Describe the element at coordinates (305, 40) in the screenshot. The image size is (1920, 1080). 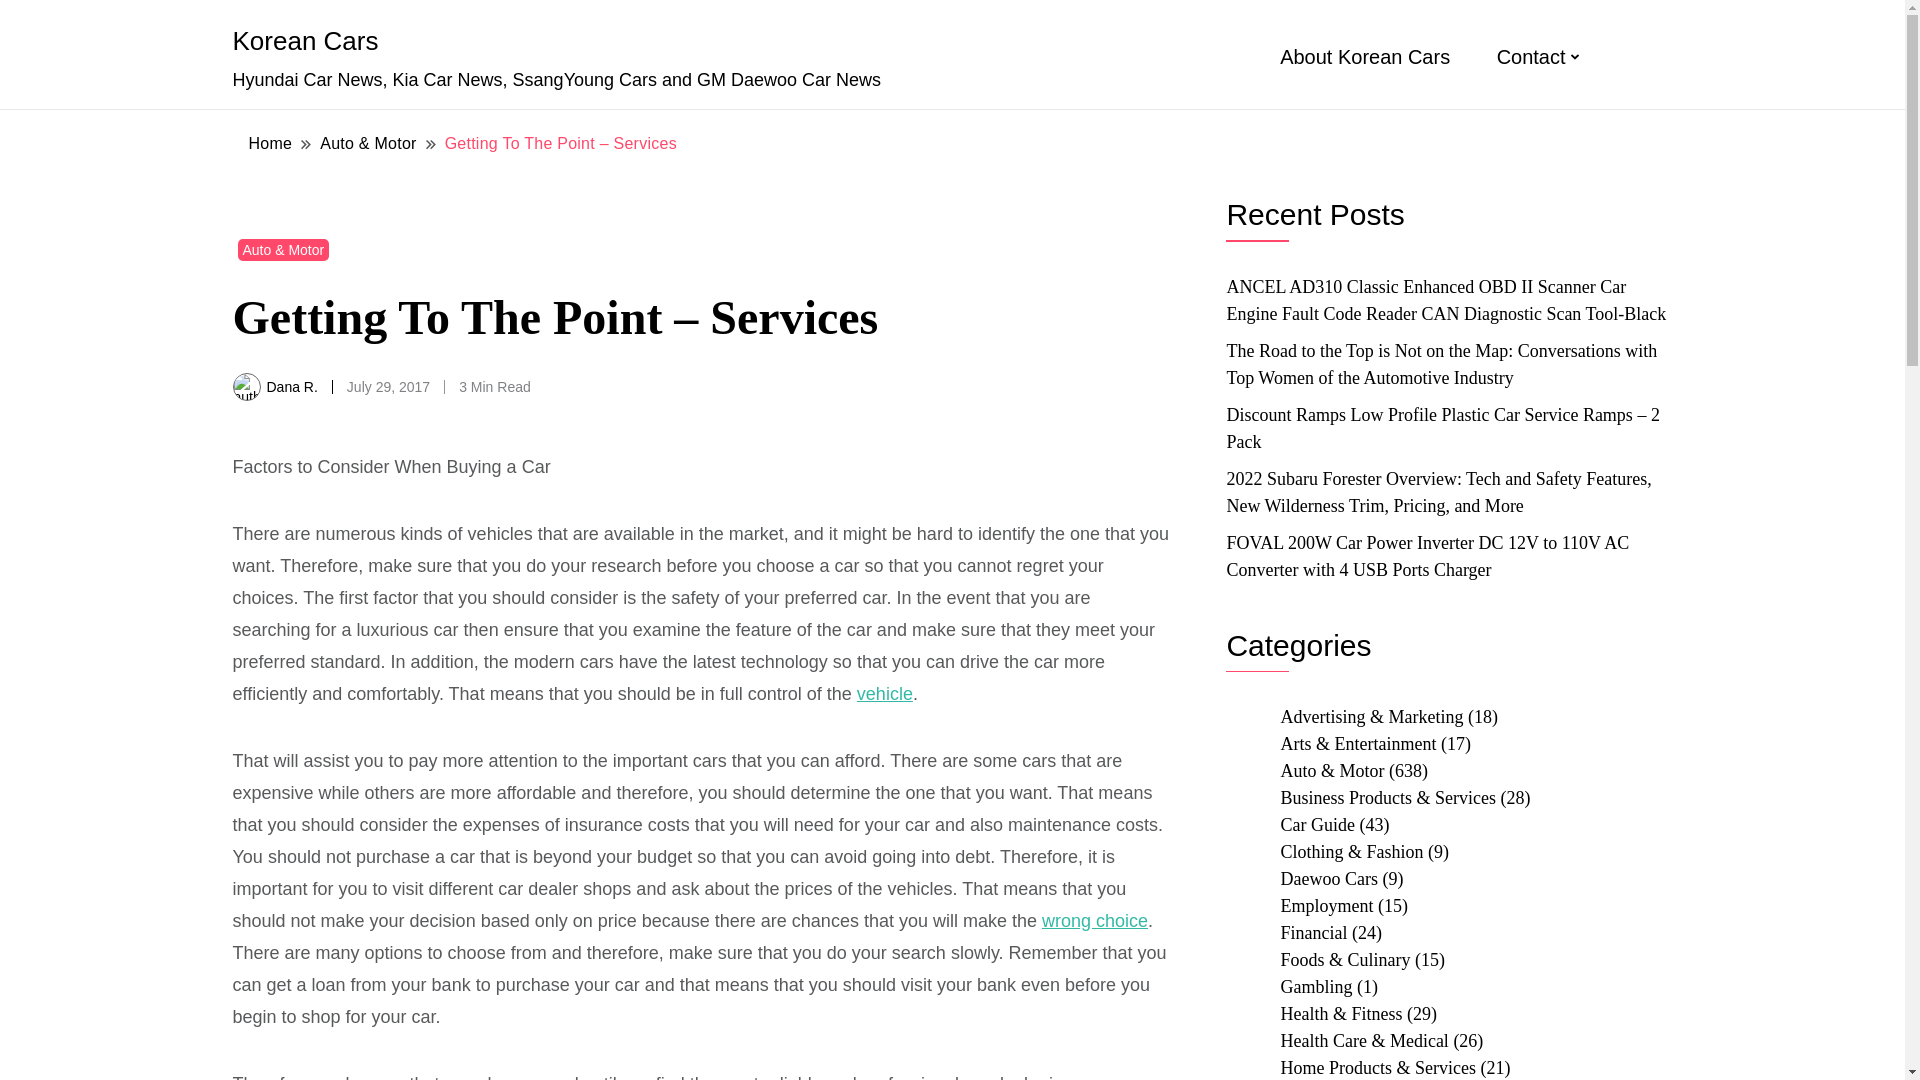
I see `Korean Cars` at that location.